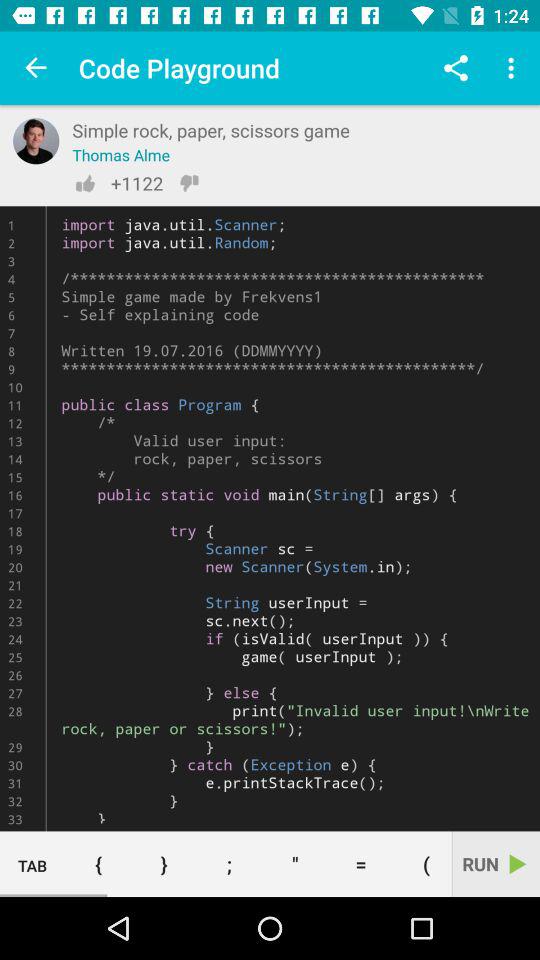 The width and height of the screenshot is (540, 960). What do you see at coordinates (229, 864) in the screenshot?
I see `click the item below the import java util` at bounding box center [229, 864].